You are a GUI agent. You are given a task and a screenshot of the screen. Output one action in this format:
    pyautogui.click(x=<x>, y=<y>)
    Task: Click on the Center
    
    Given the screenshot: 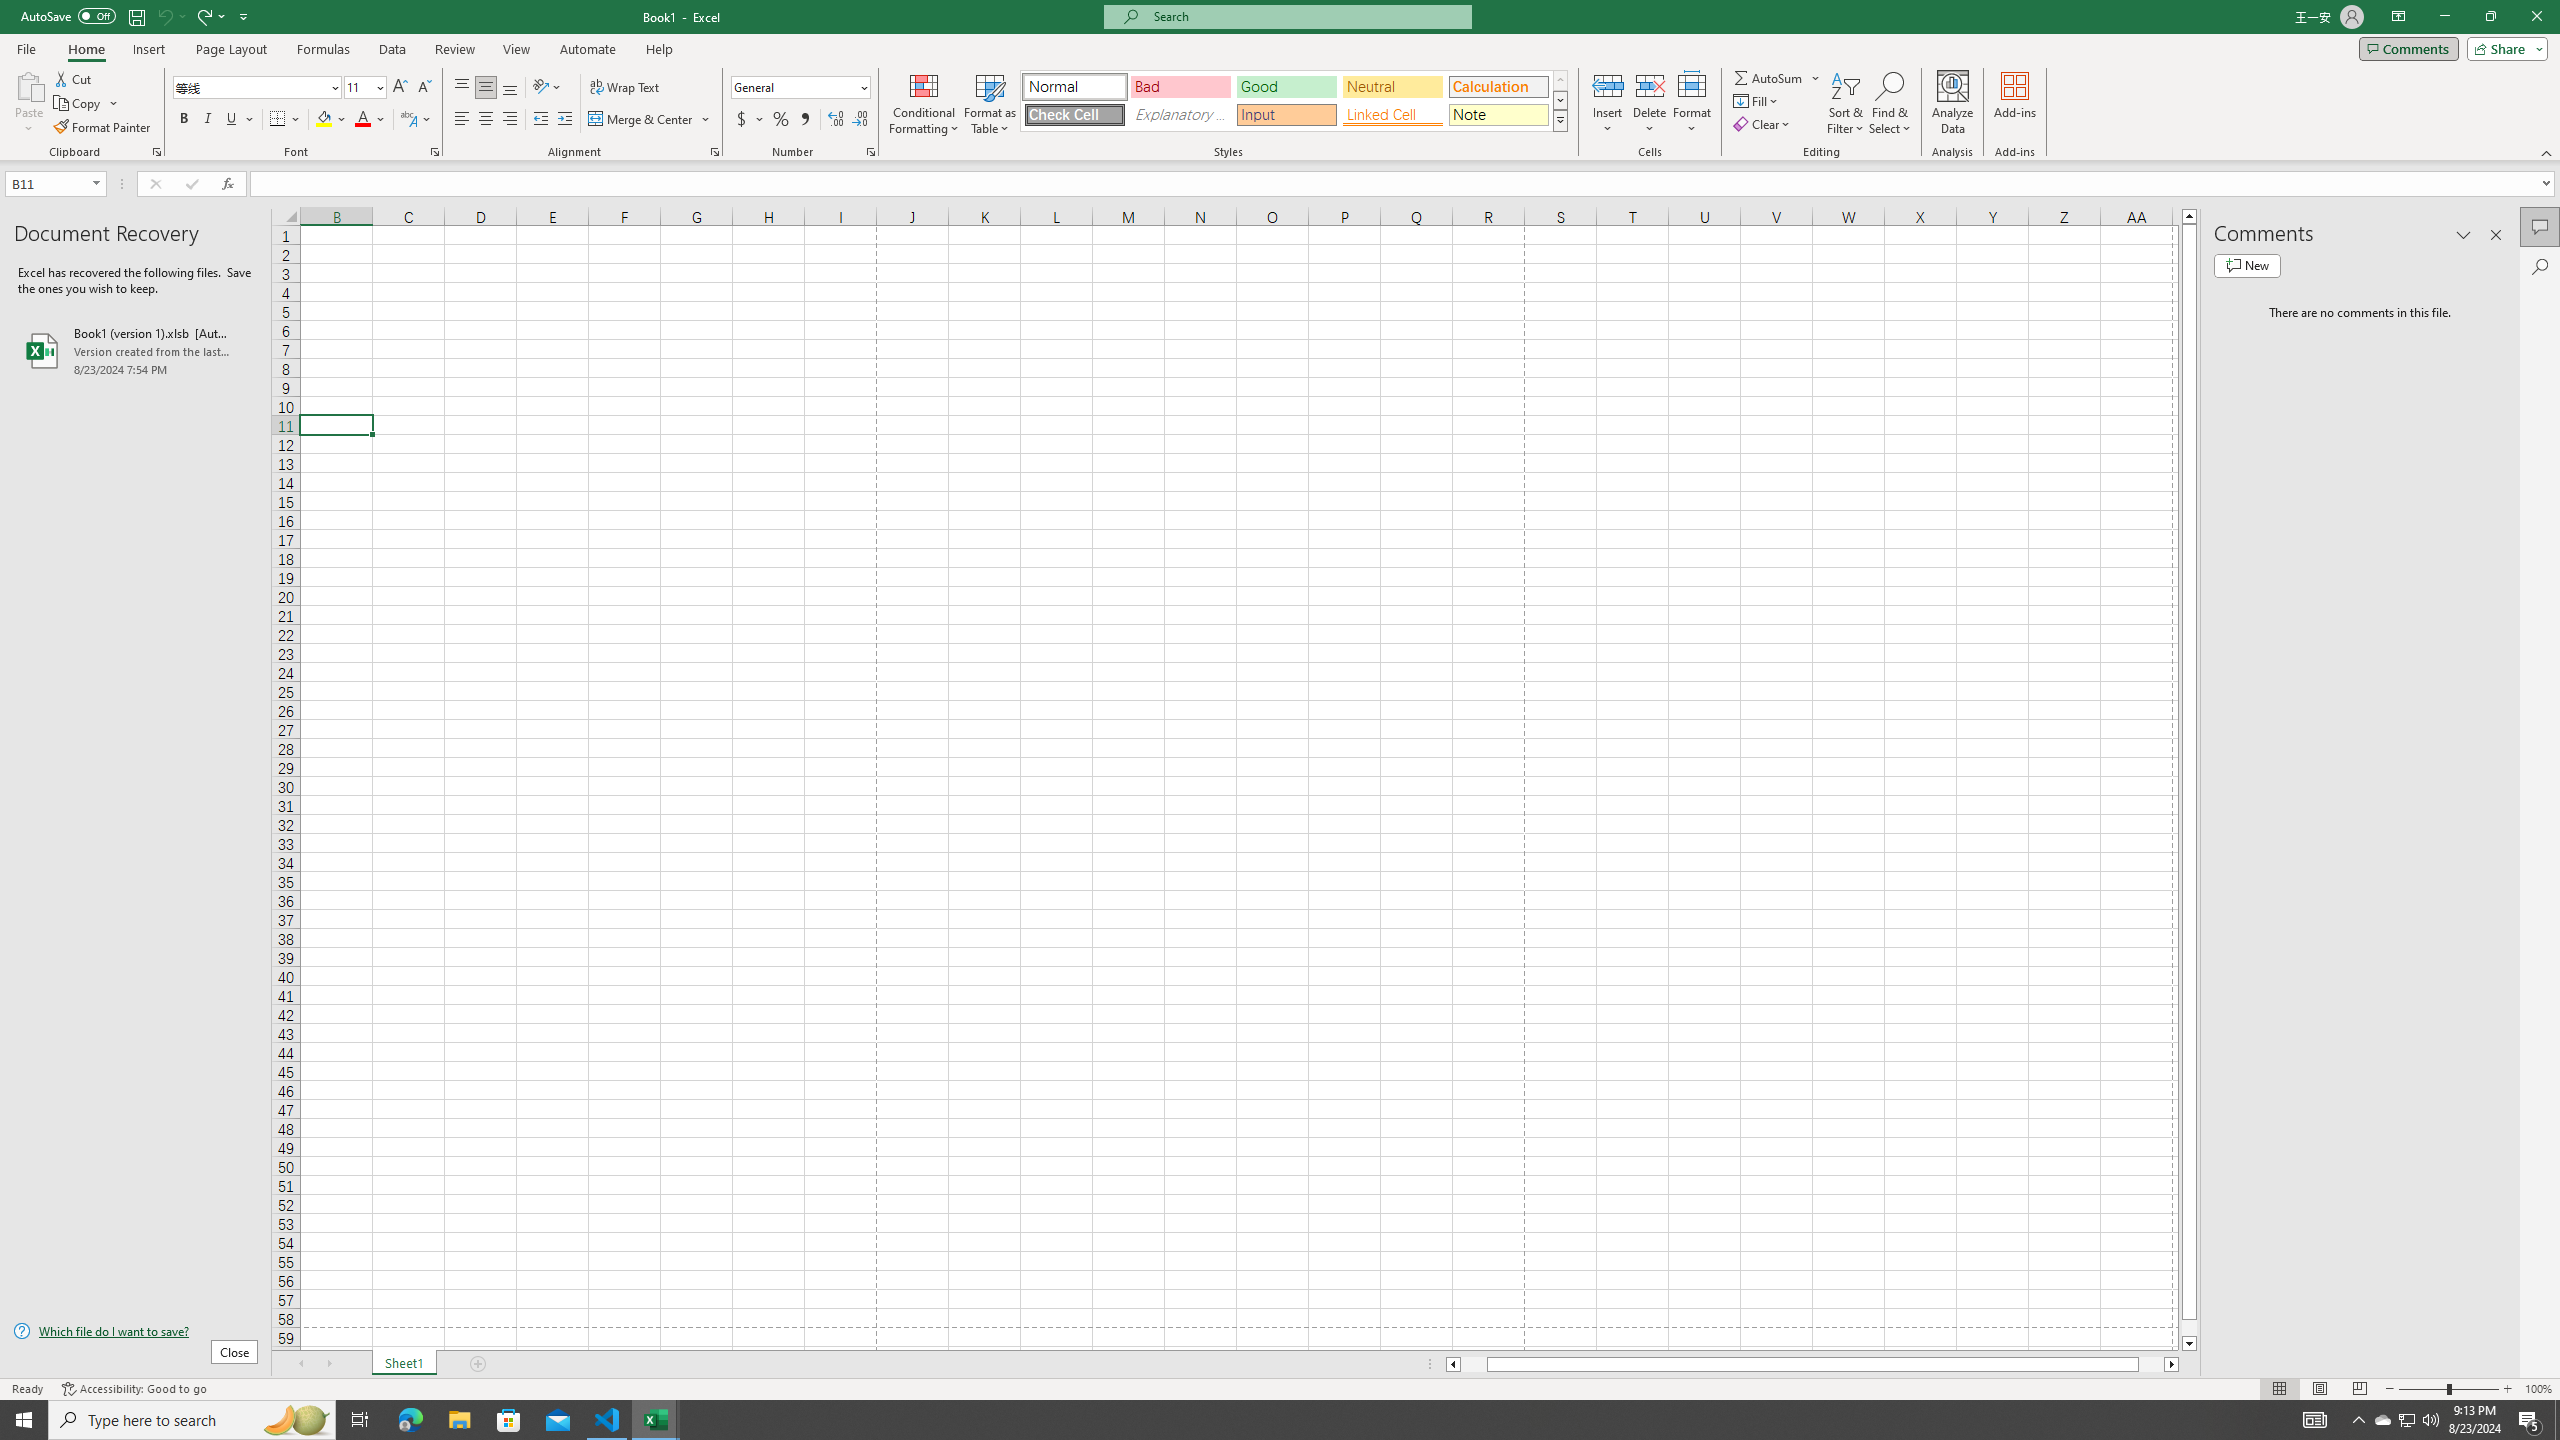 What is the action you would take?
    pyautogui.click(x=486, y=120)
    